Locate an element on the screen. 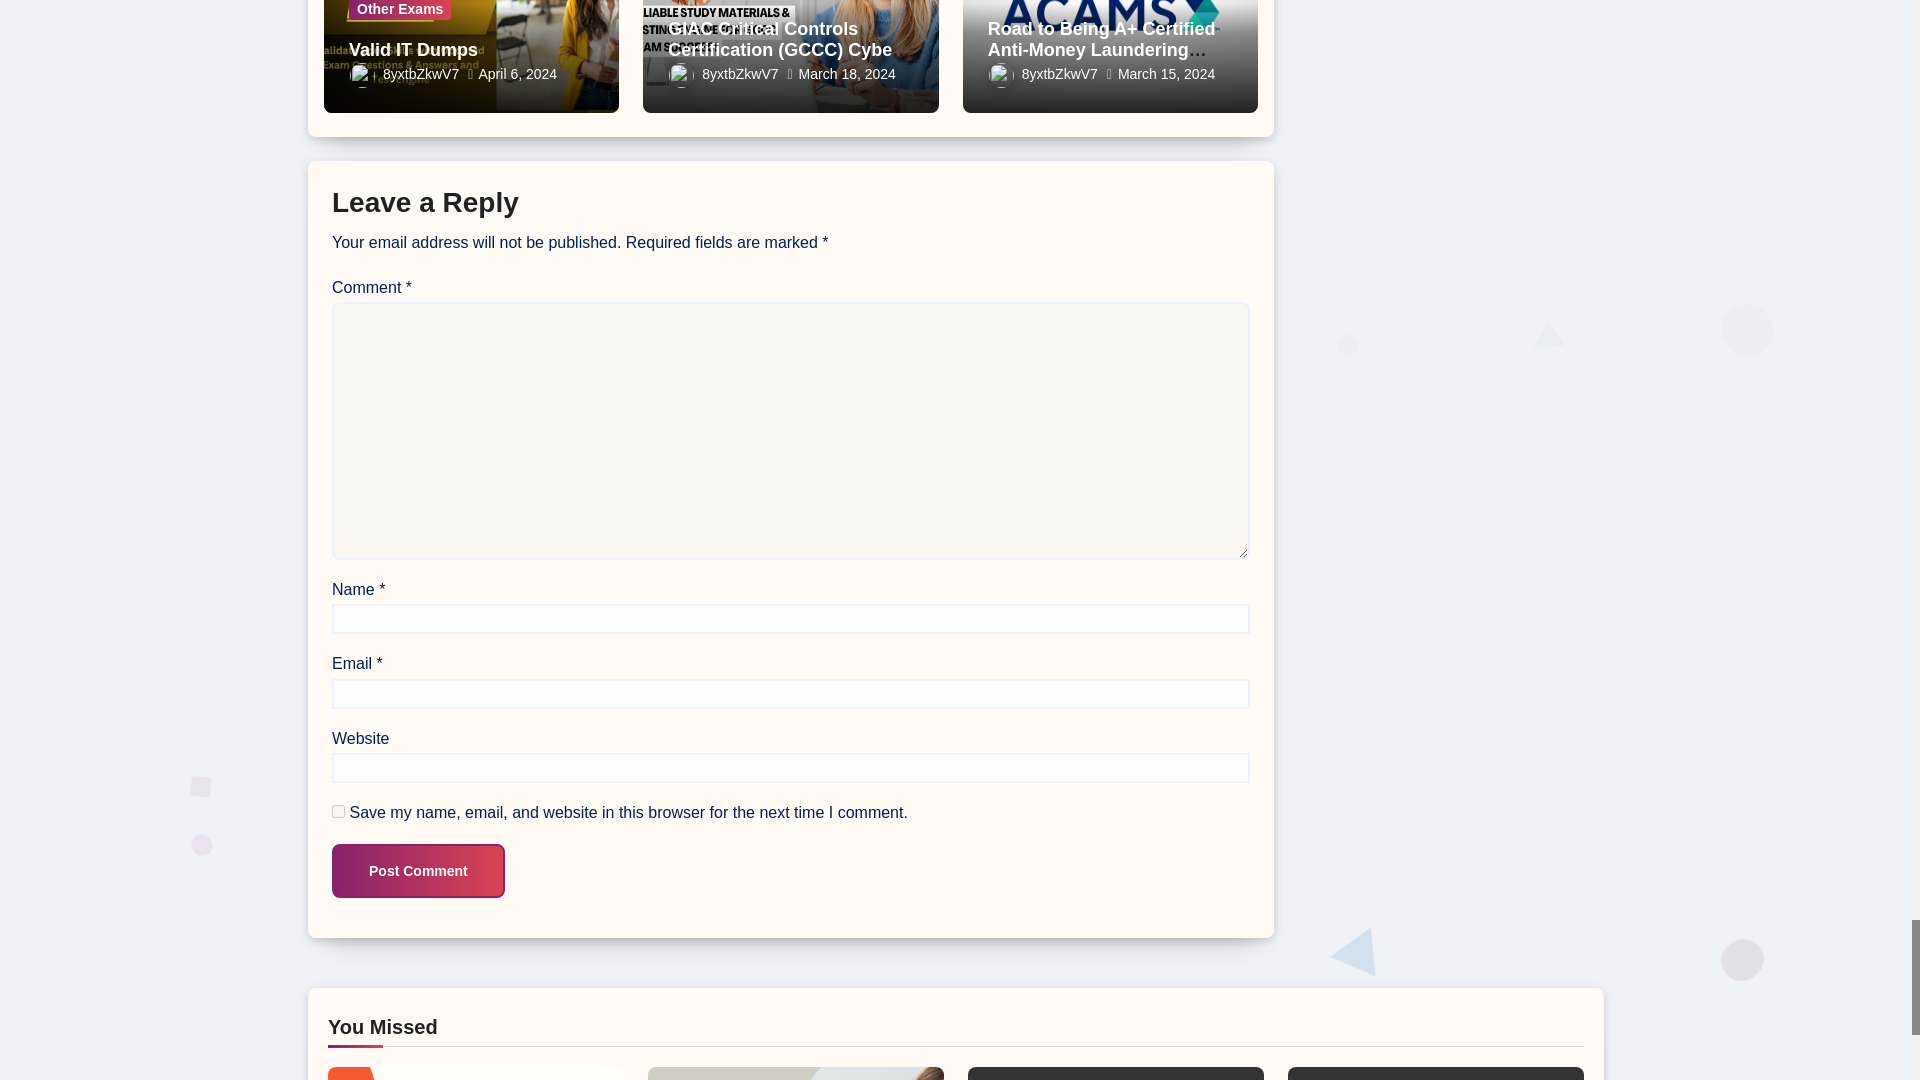 This screenshot has height=1080, width=1920. Post Comment is located at coordinates (418, 870).